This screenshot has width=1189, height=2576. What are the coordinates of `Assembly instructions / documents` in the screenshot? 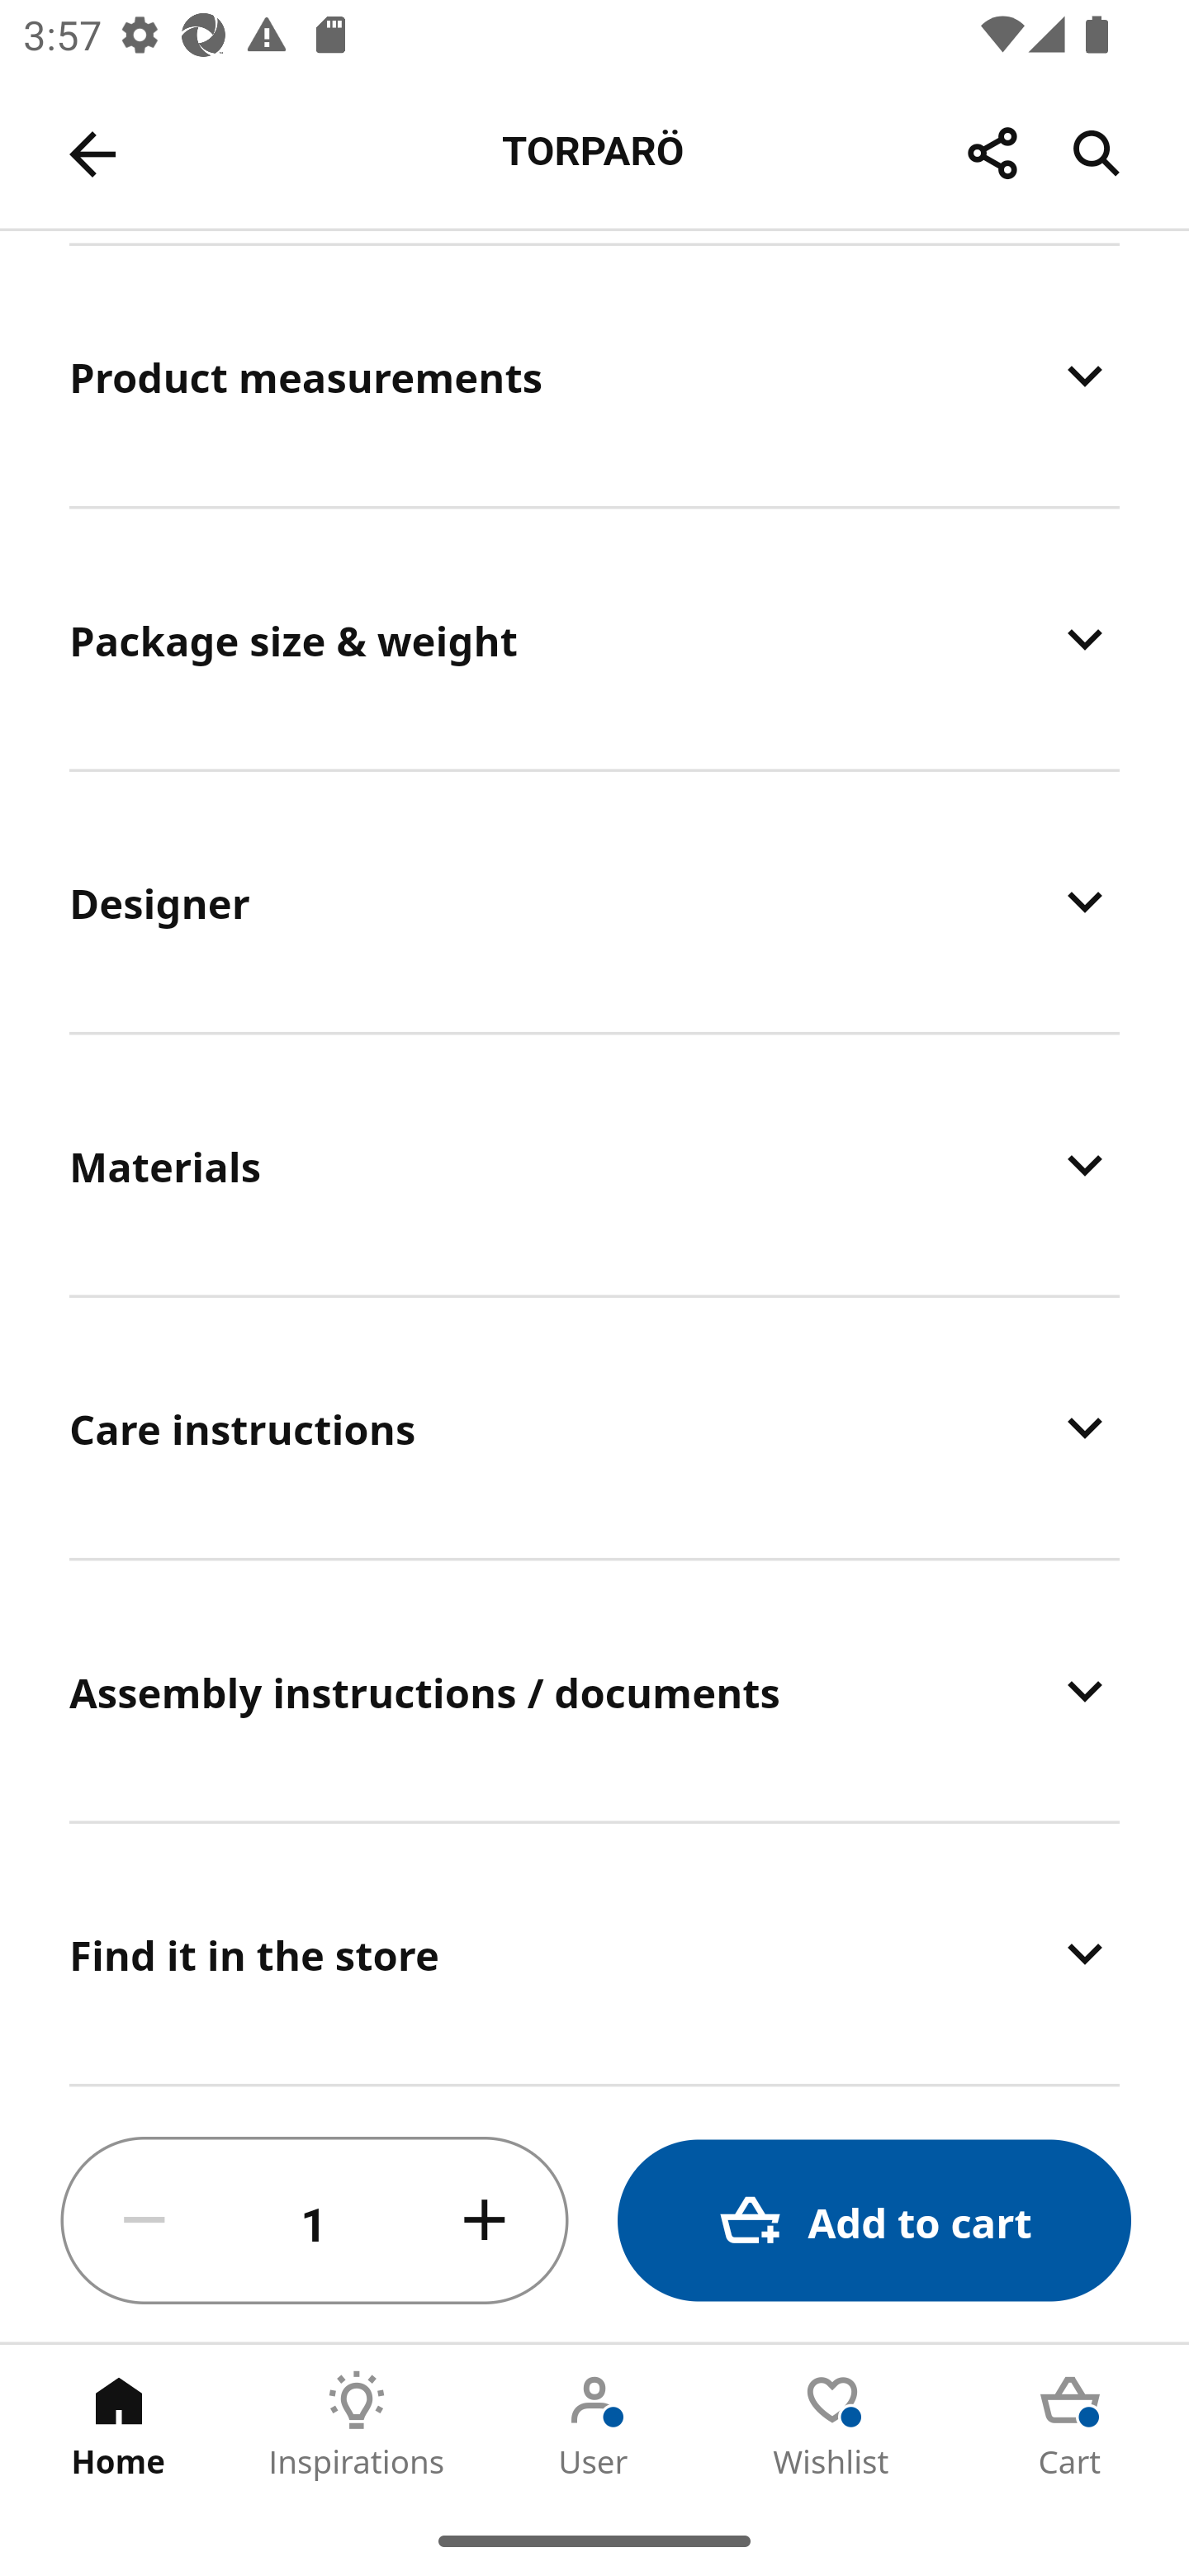 It's located at (594, 1691).